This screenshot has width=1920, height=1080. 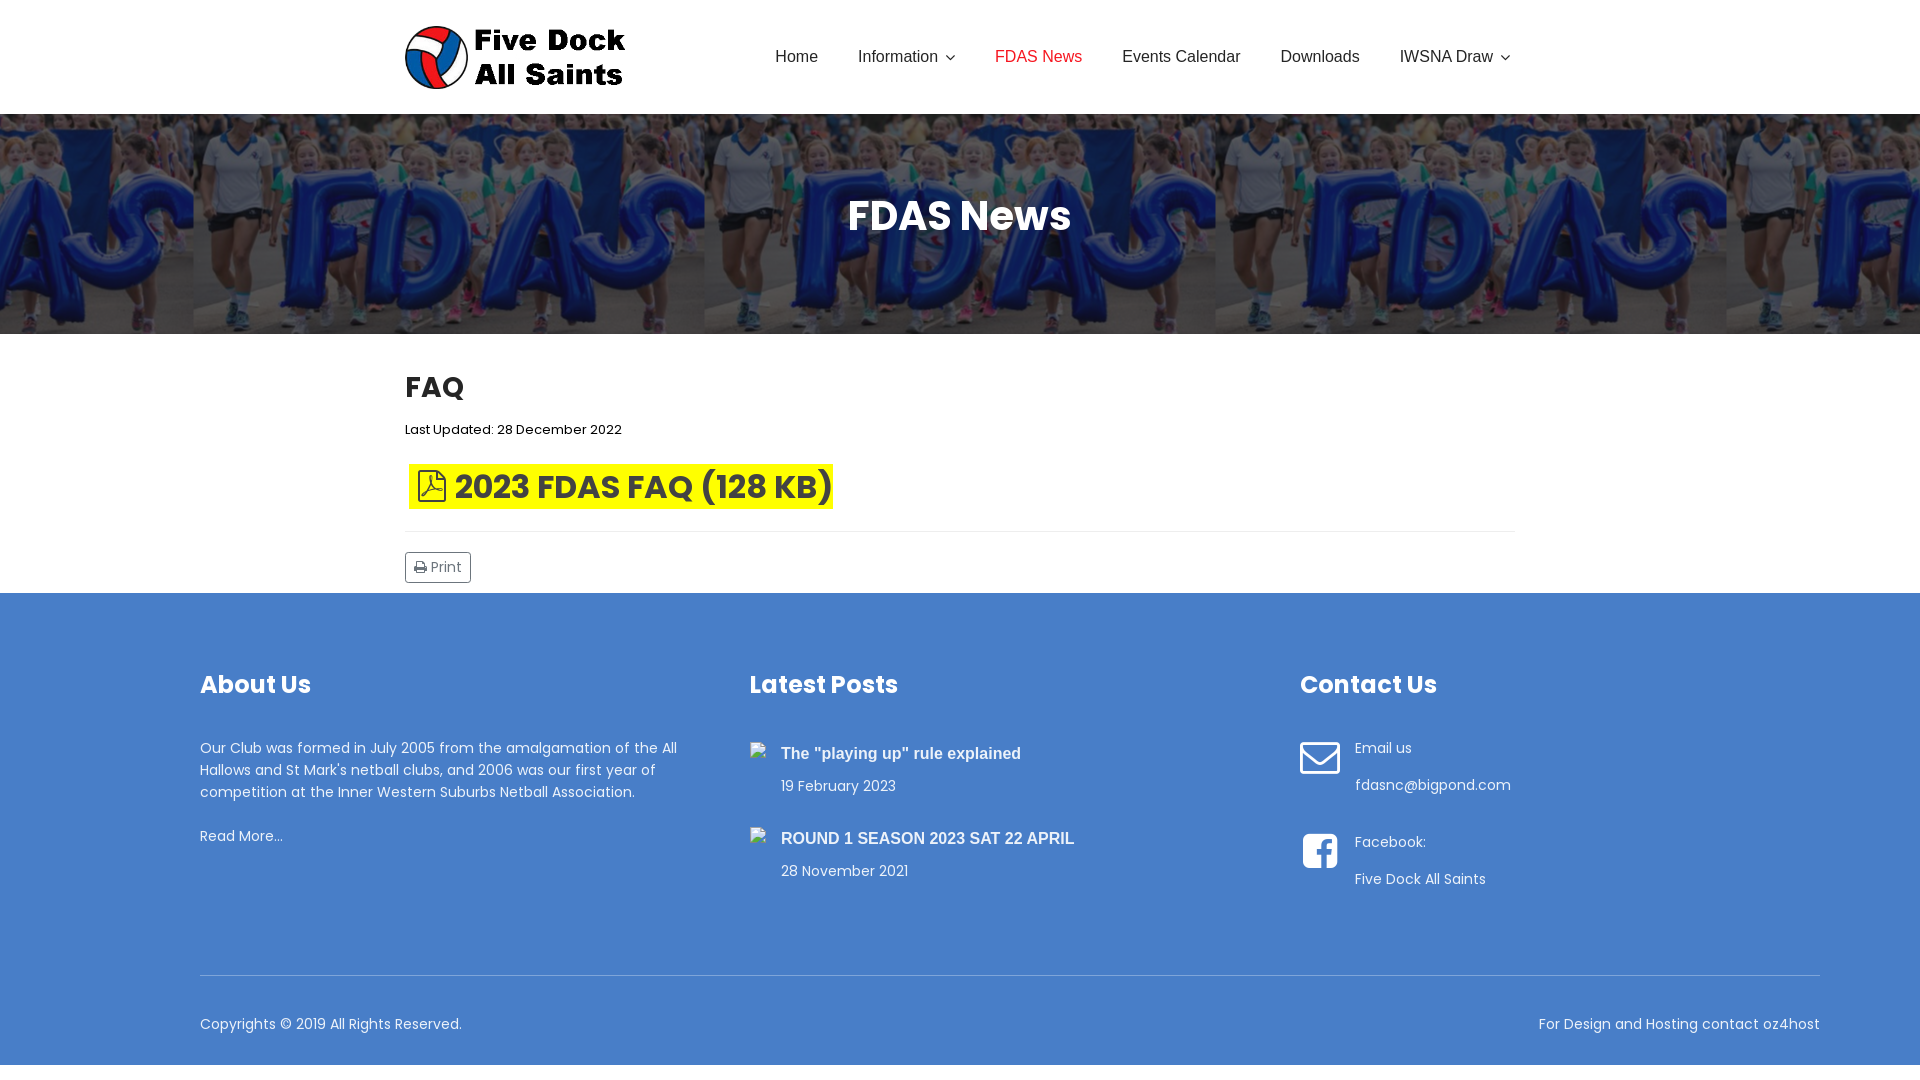 What do you see at coordinates (1433, 785) in the screenshot?
I see `fdasnc@bigpond.com` at bounding box center [1433, 785].